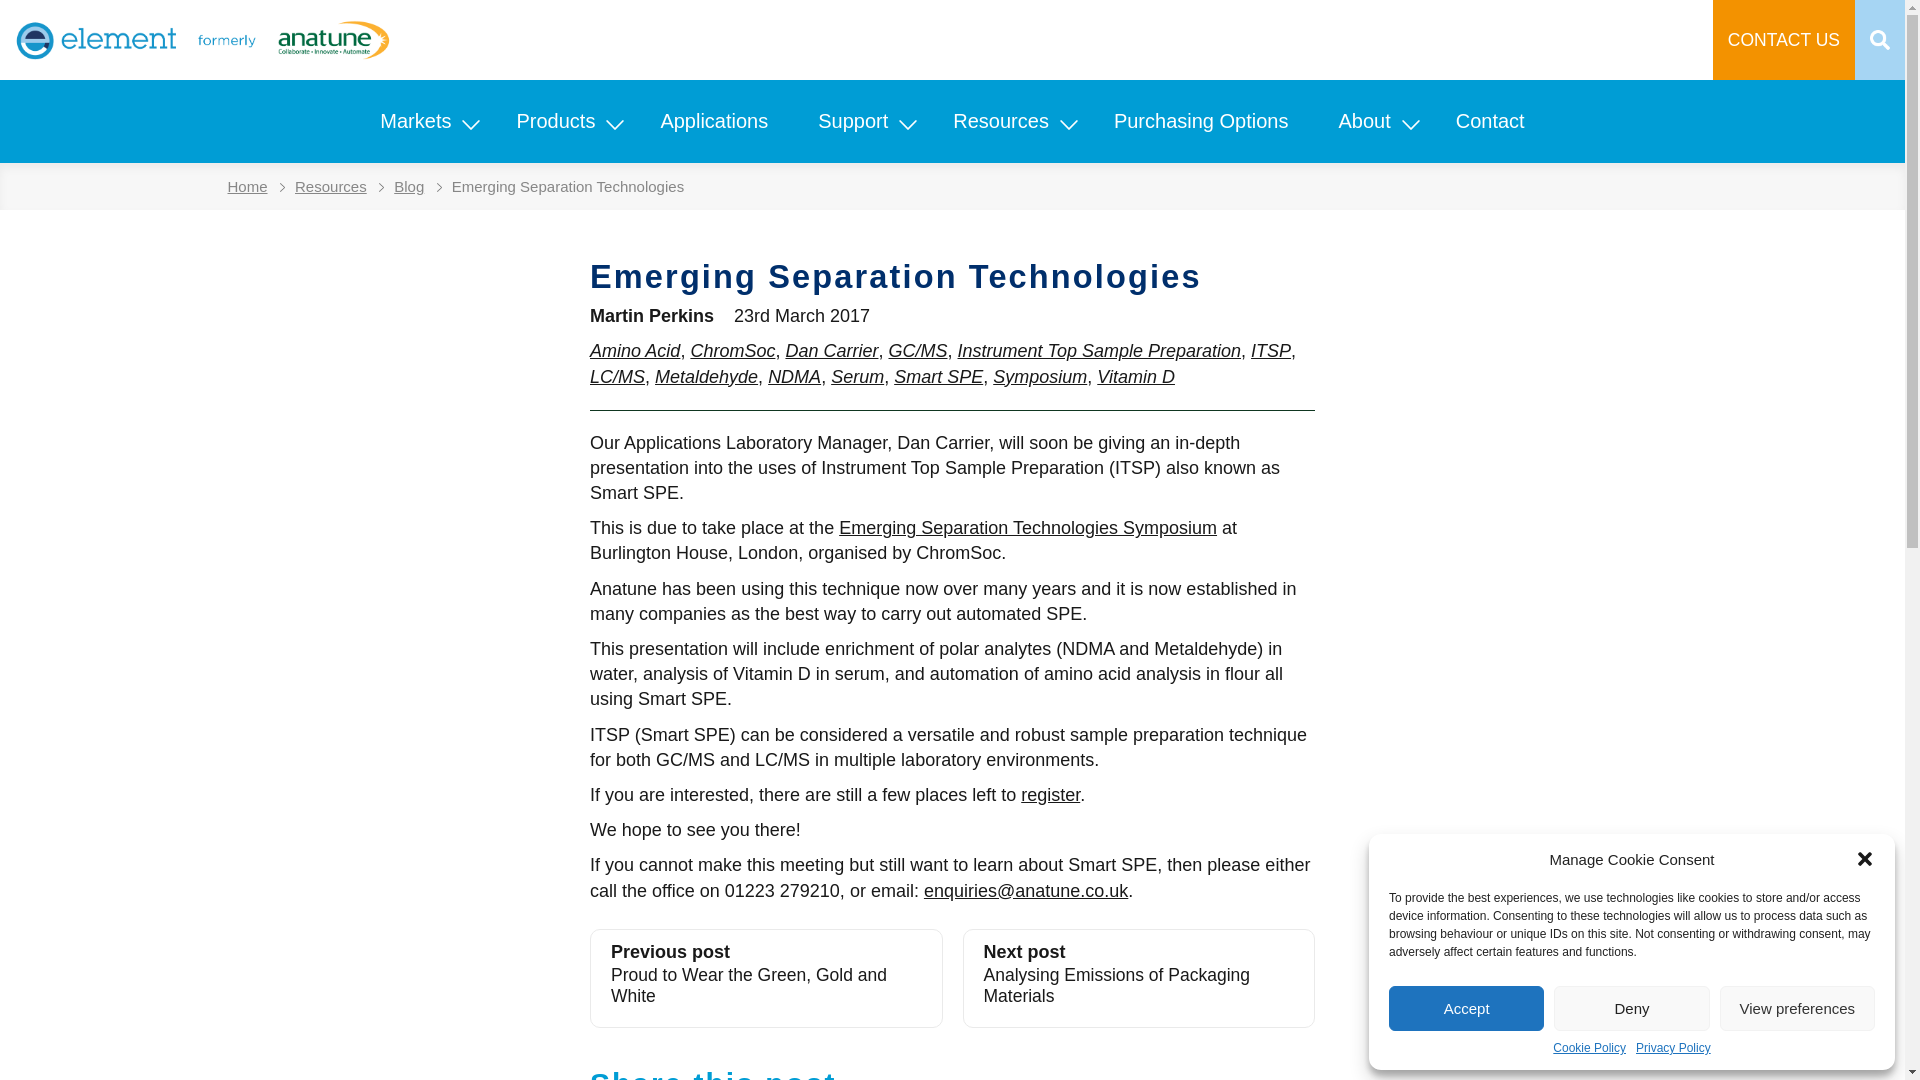 The height and width of the screenshot is (1080, 1920). Describe the element at coordinates (1590, 1048) in the screenshot. I see `Cookie Policy` at that location.